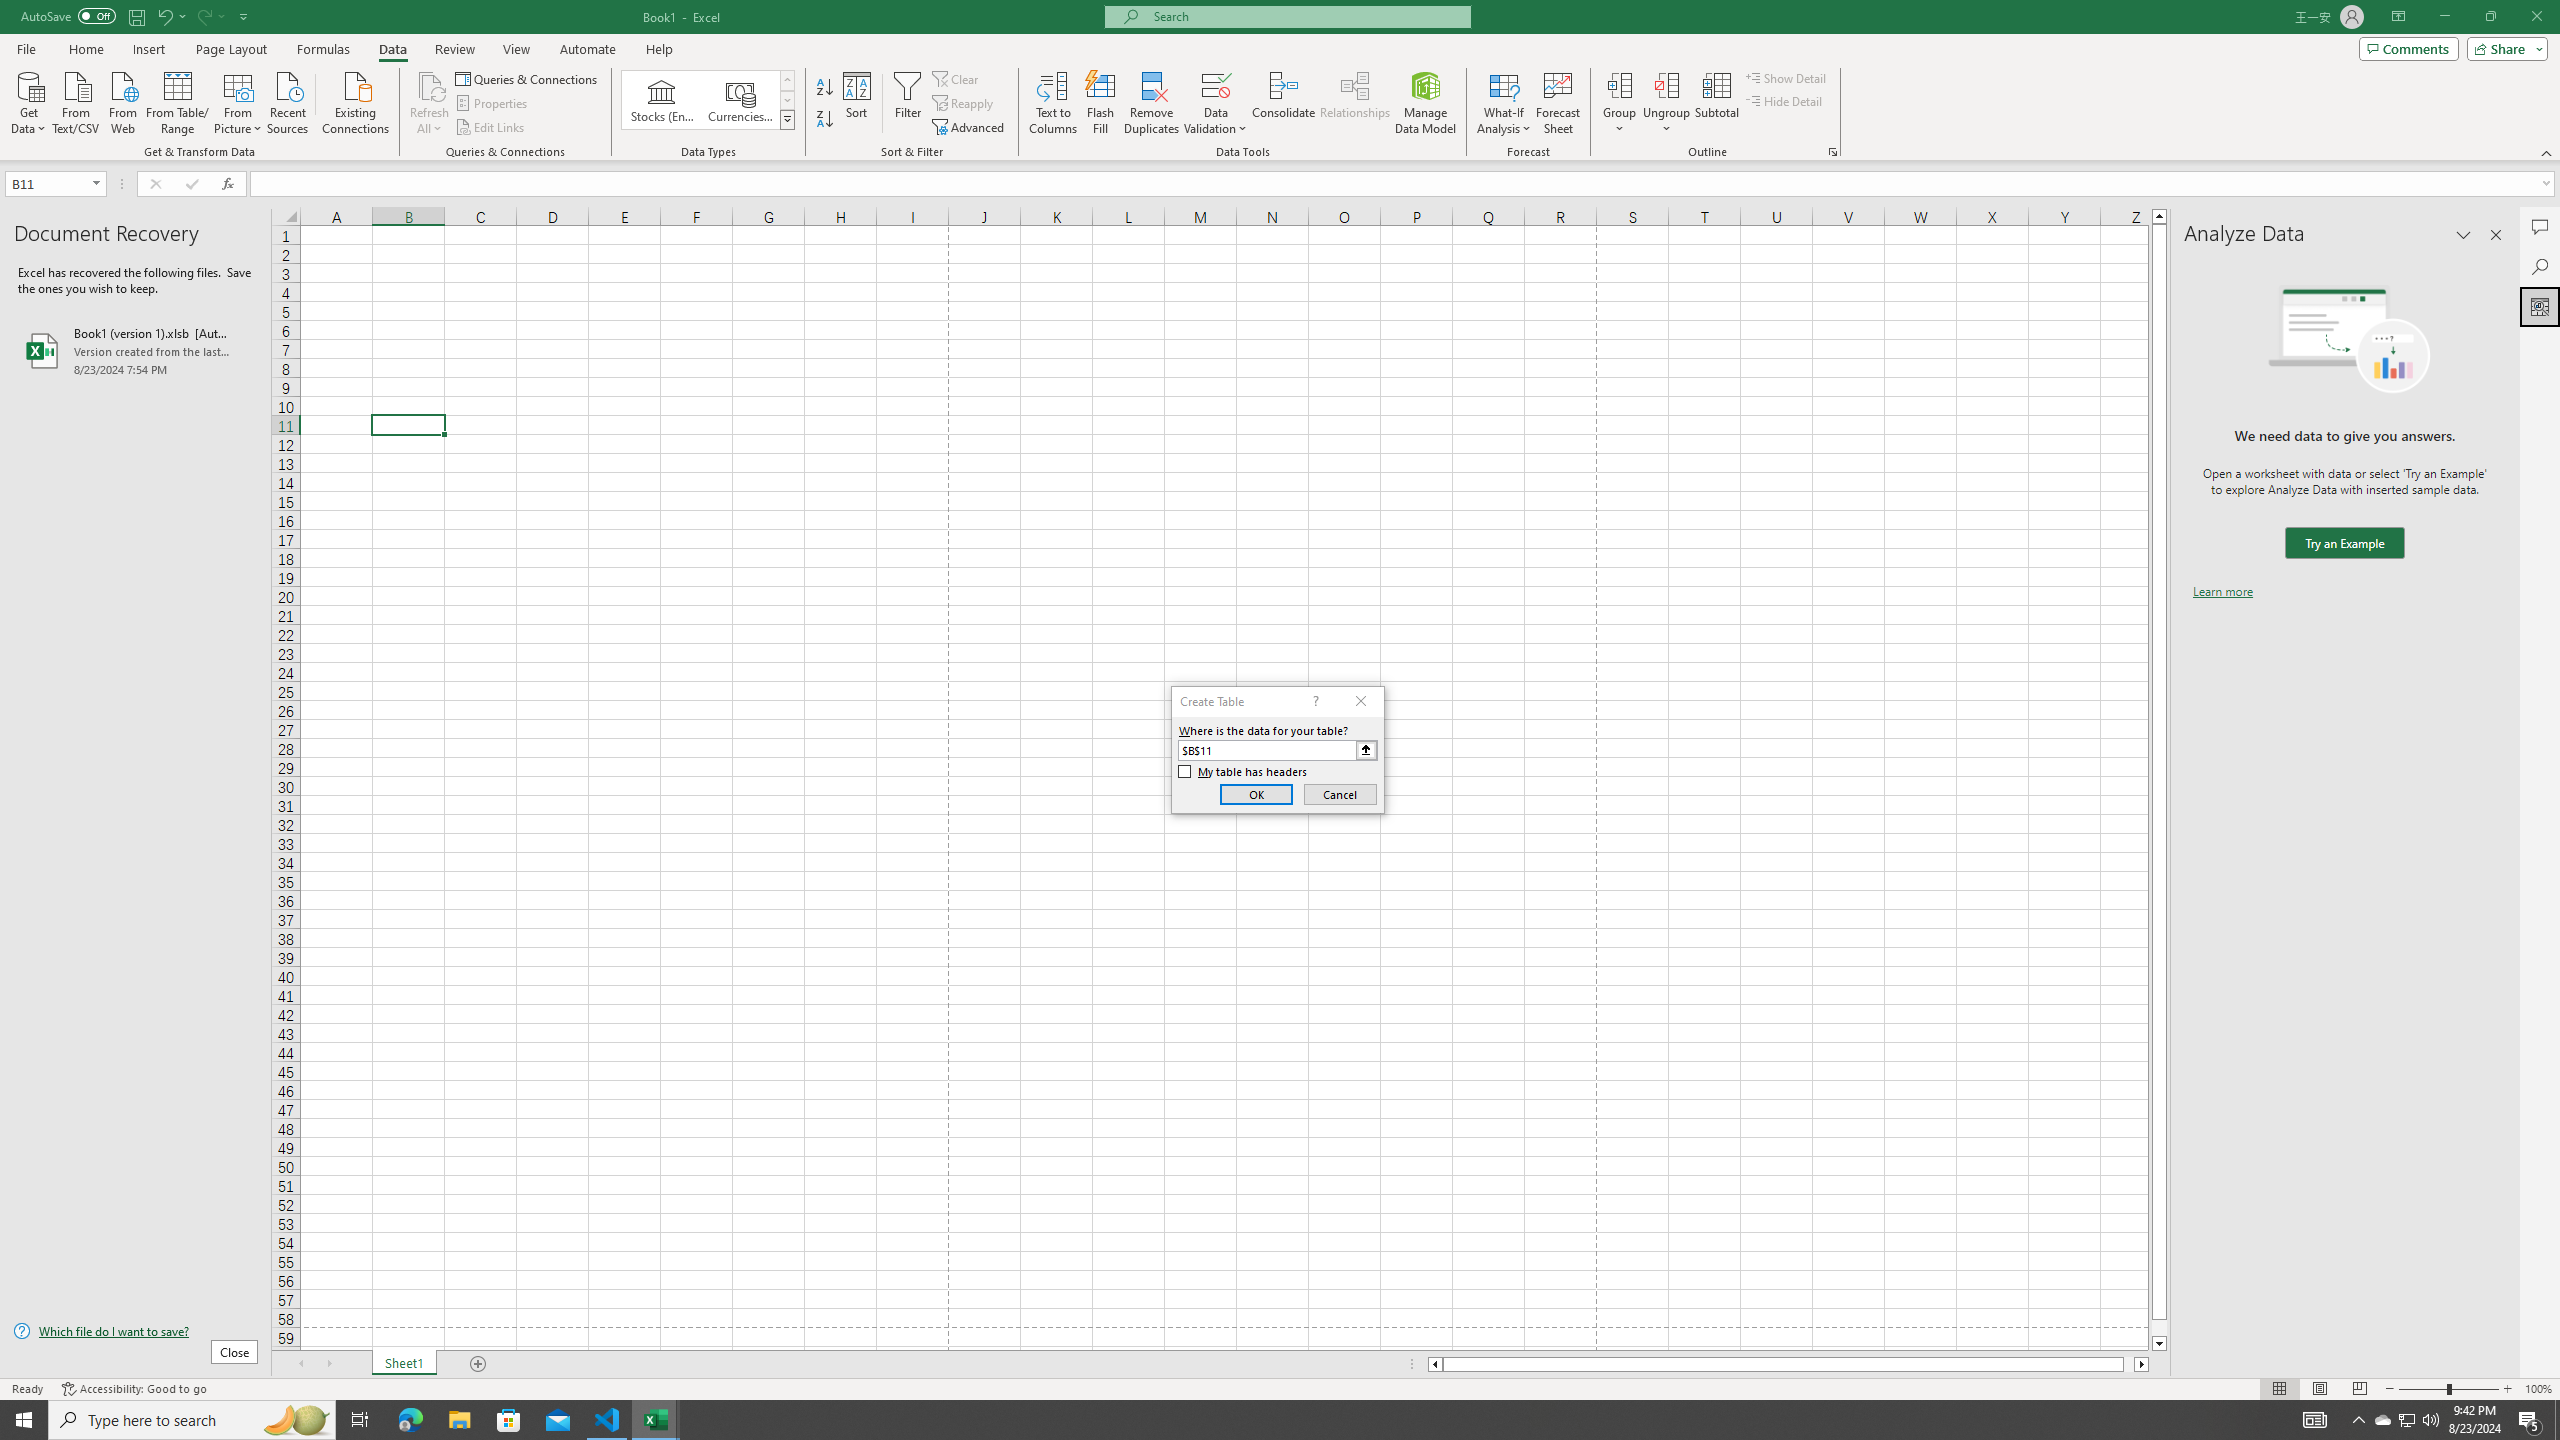 This screenshot has width=2560, height=1440. I want to click on Data Validation..., so click(1216, 85).